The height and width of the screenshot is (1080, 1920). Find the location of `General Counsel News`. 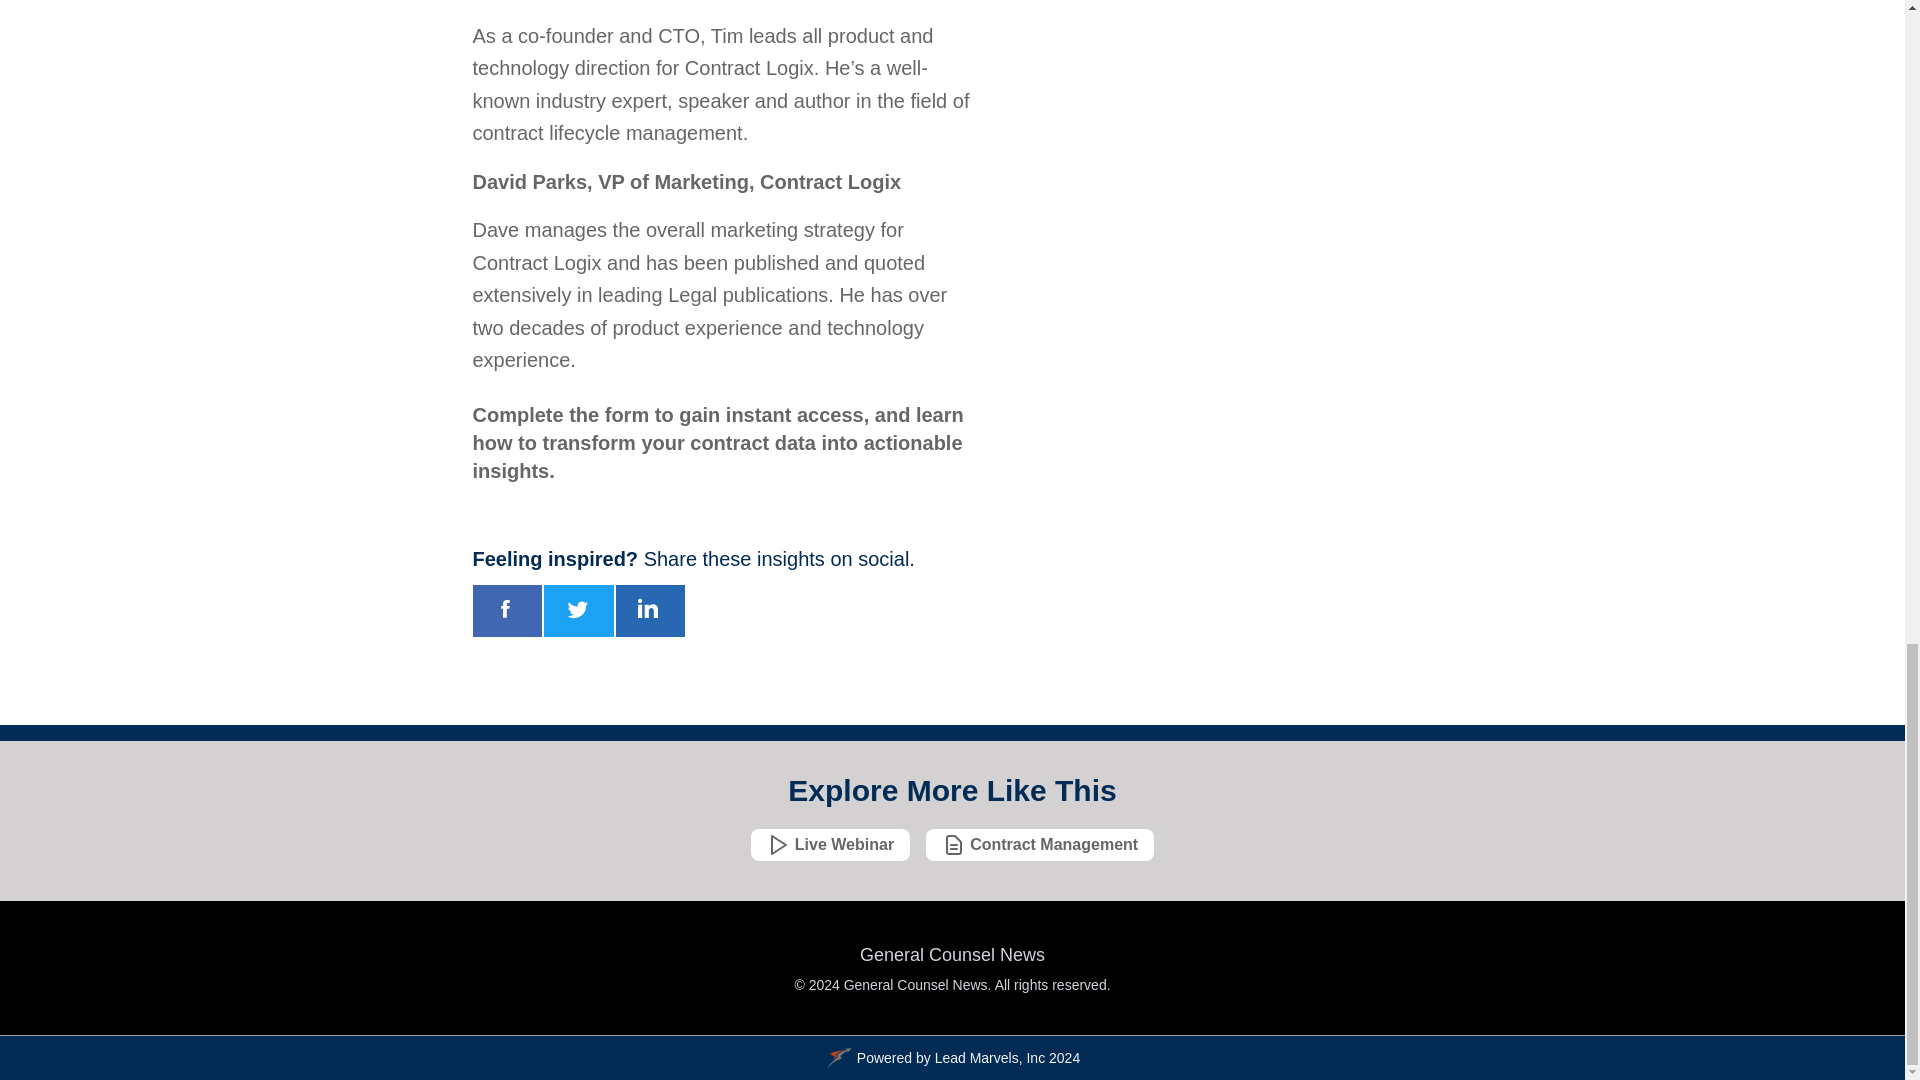

General Counsel News is located at coordinates (951, 958).